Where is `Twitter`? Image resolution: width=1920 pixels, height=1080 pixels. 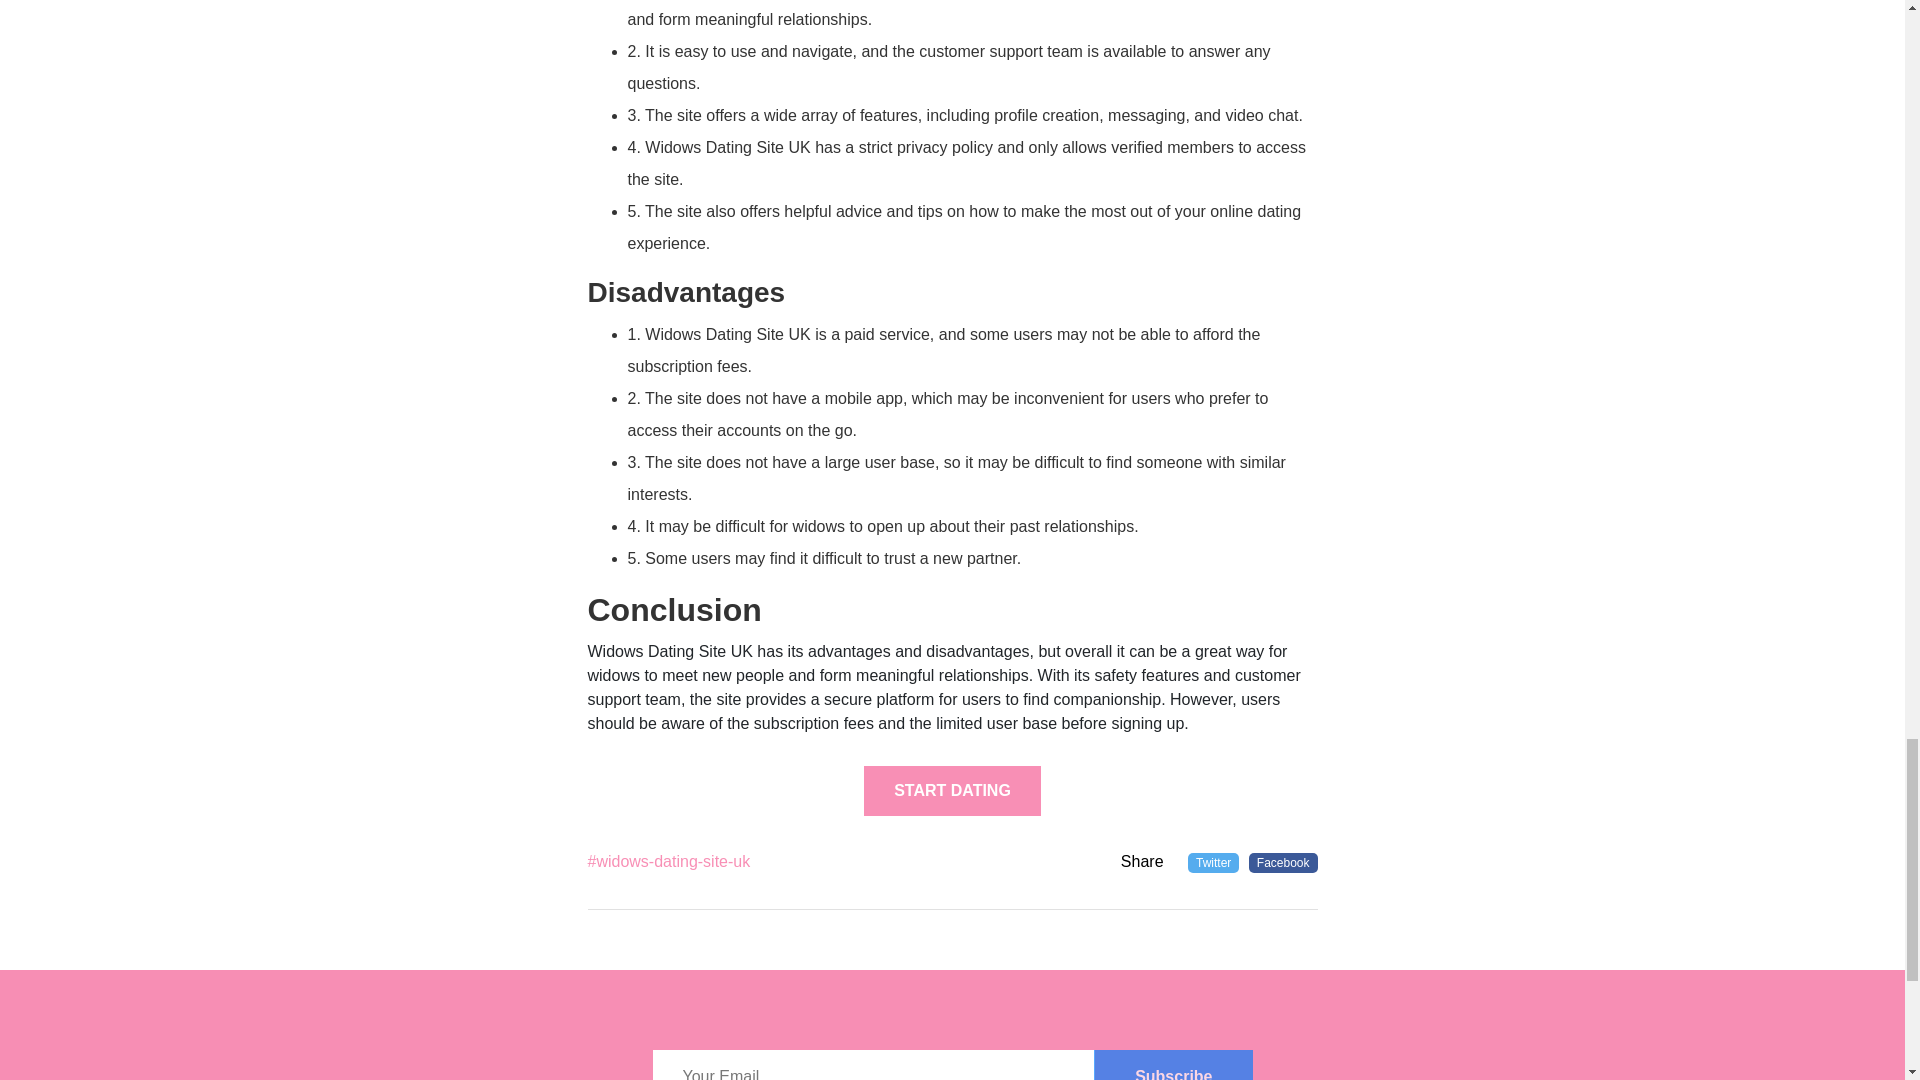
Twitter is located at coordinates (1213, 862).